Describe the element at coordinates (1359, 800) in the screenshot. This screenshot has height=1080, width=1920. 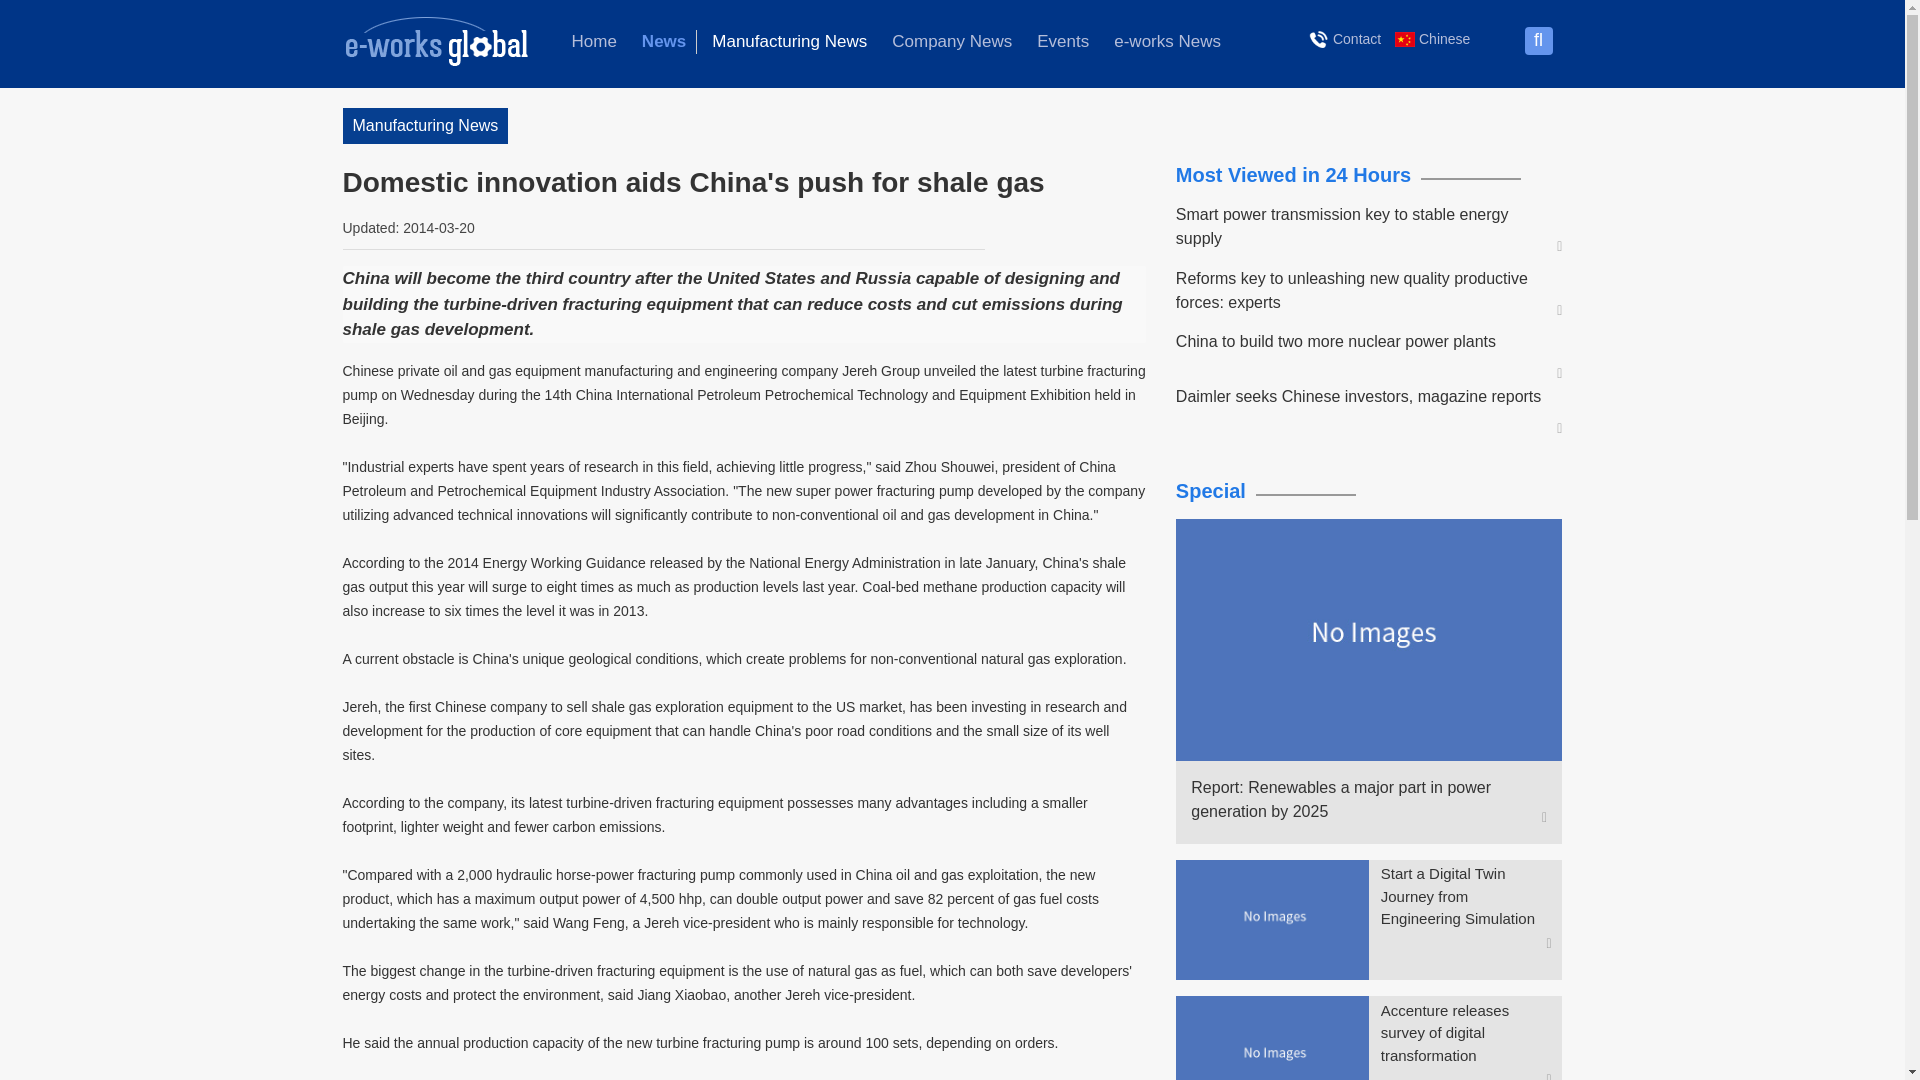
I see `Report: Renewables a major part in power generation by 2025` at that location.